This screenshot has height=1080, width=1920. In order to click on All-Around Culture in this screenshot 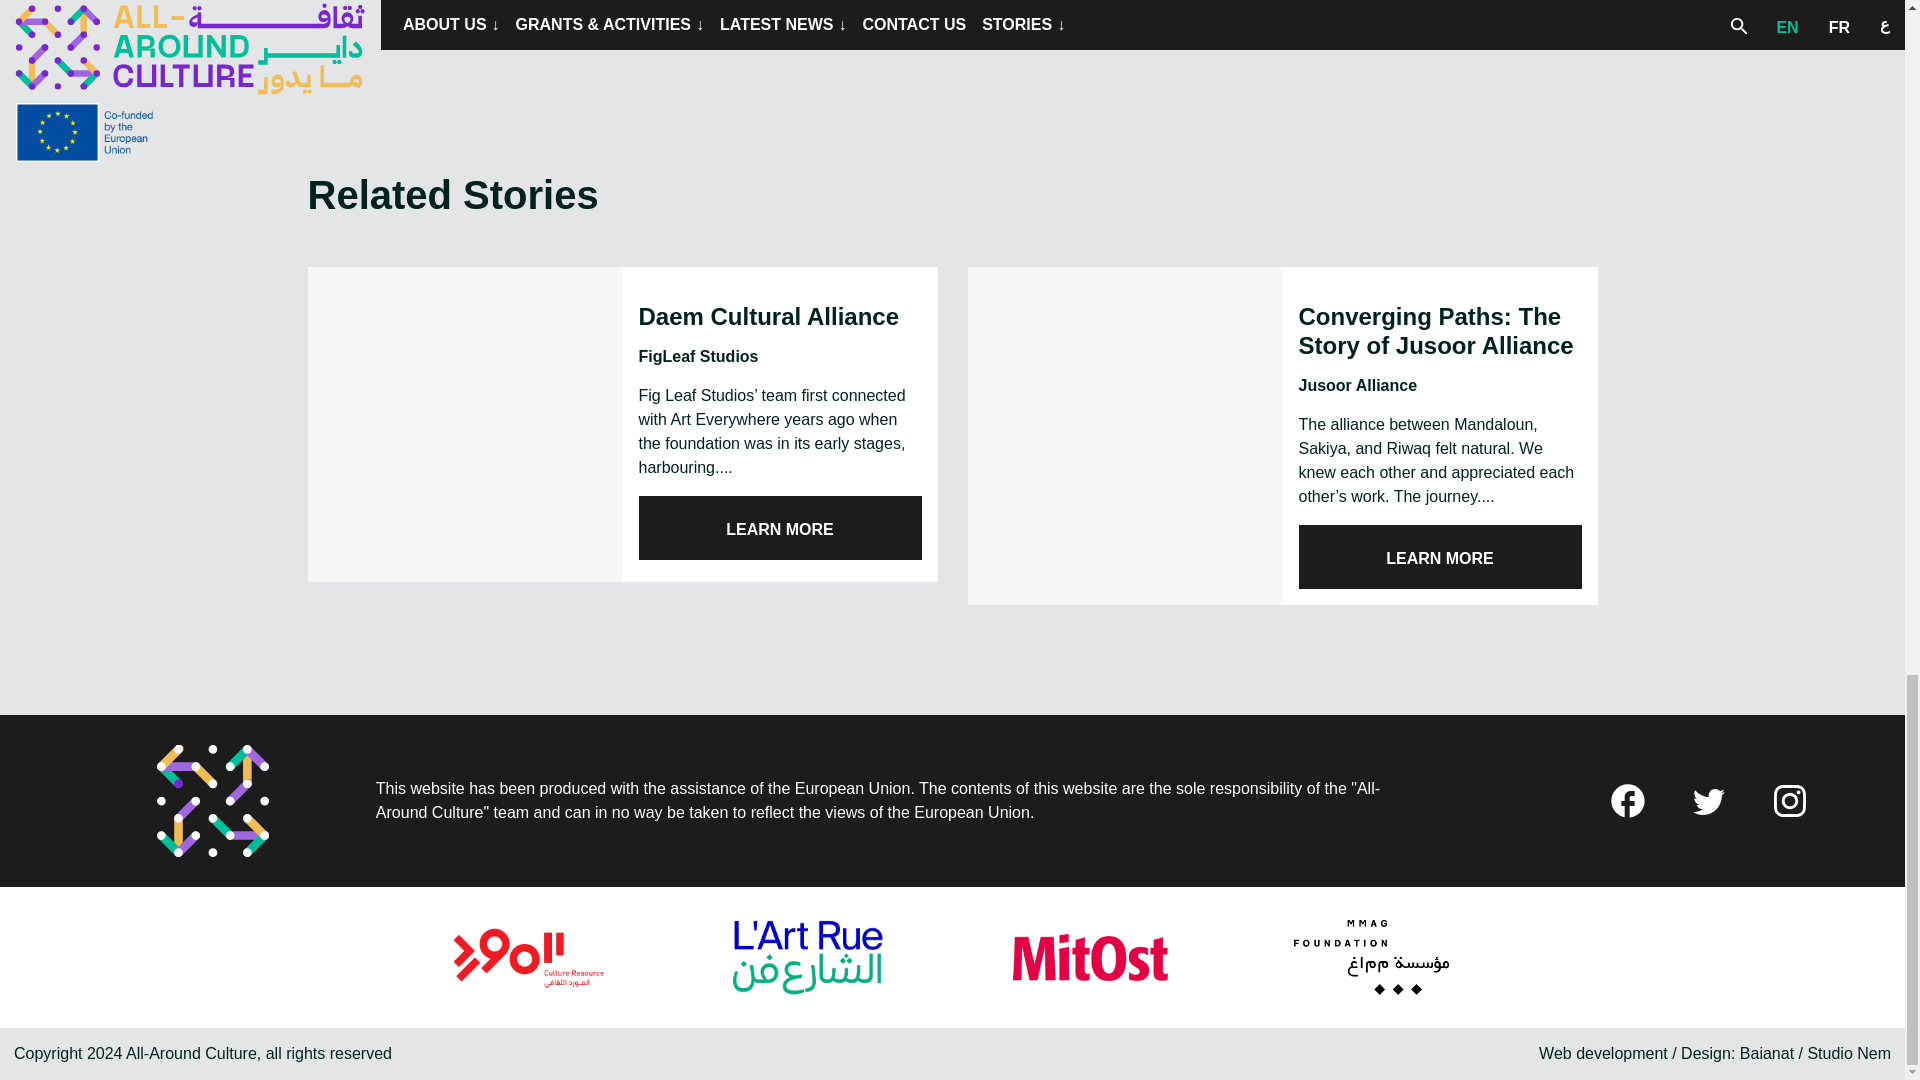, I will do `click(212, 801)`.